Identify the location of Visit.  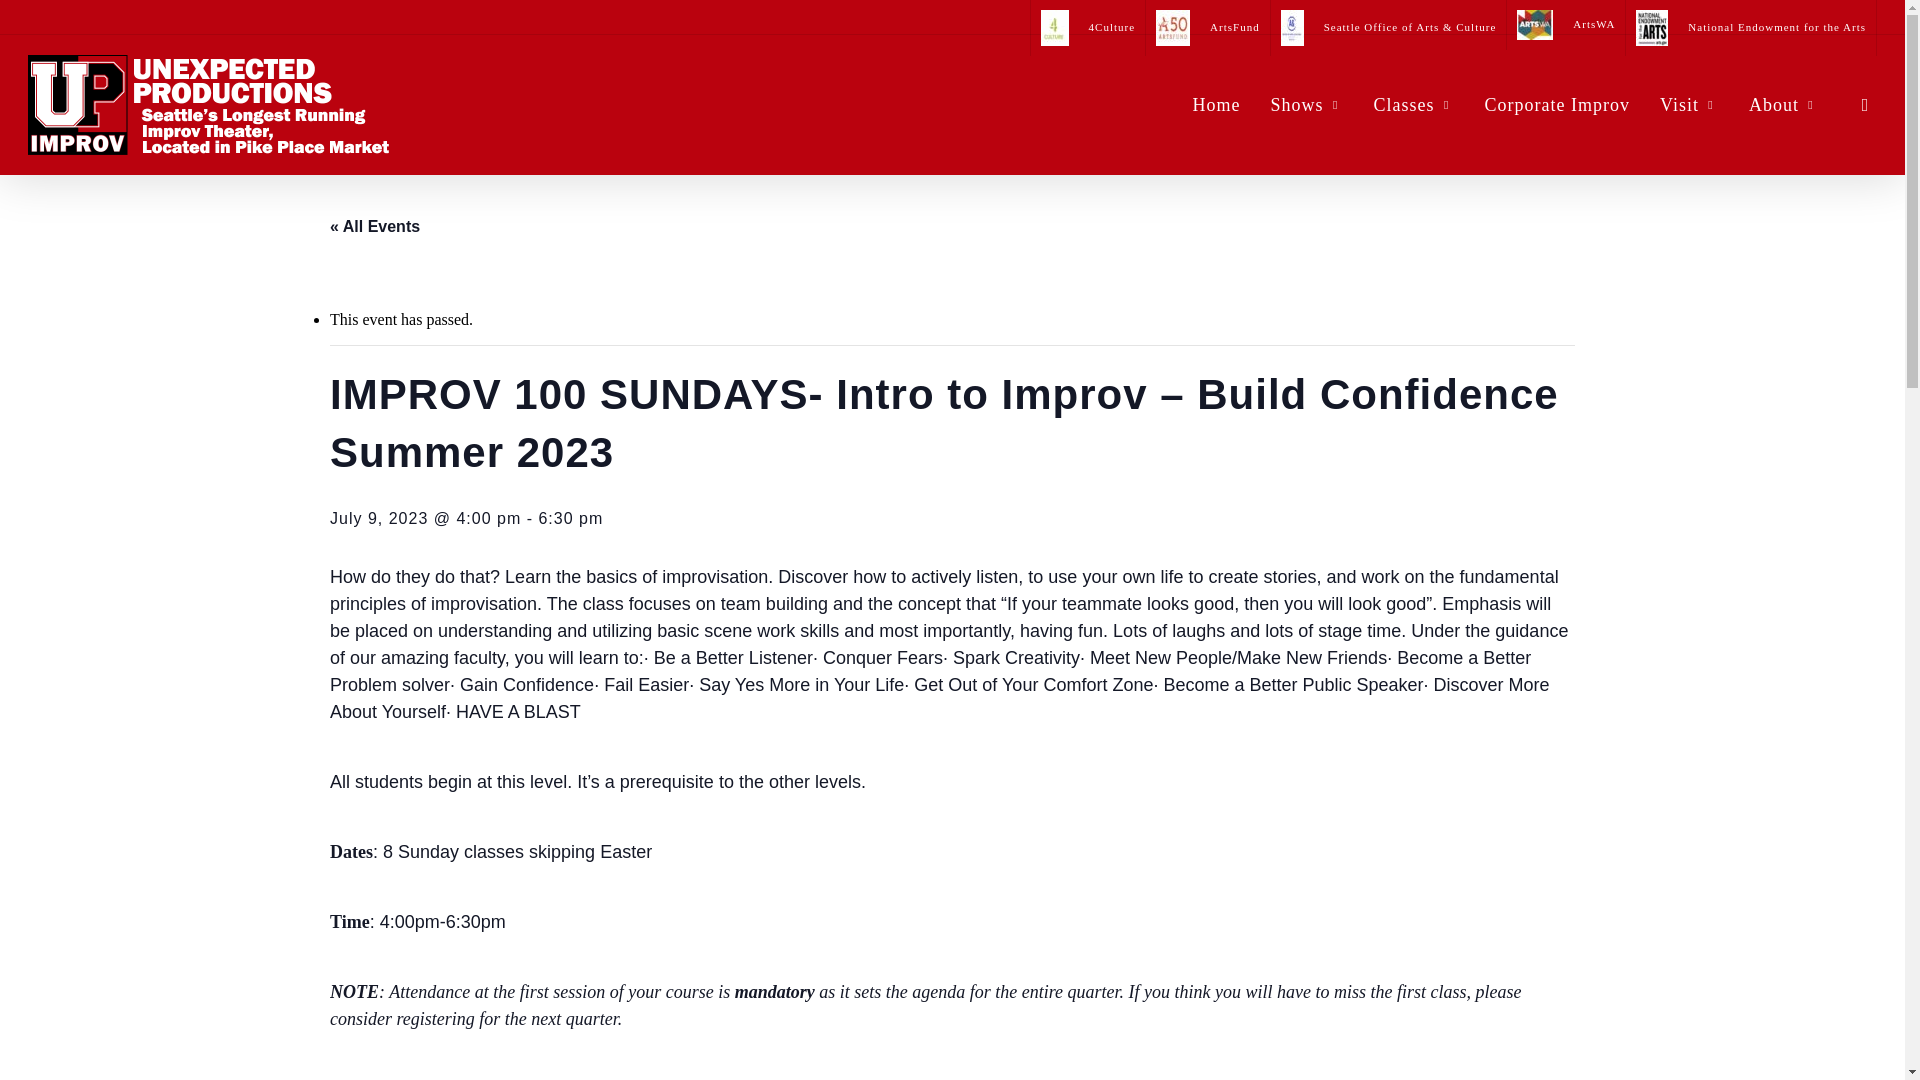
(1689, 104).